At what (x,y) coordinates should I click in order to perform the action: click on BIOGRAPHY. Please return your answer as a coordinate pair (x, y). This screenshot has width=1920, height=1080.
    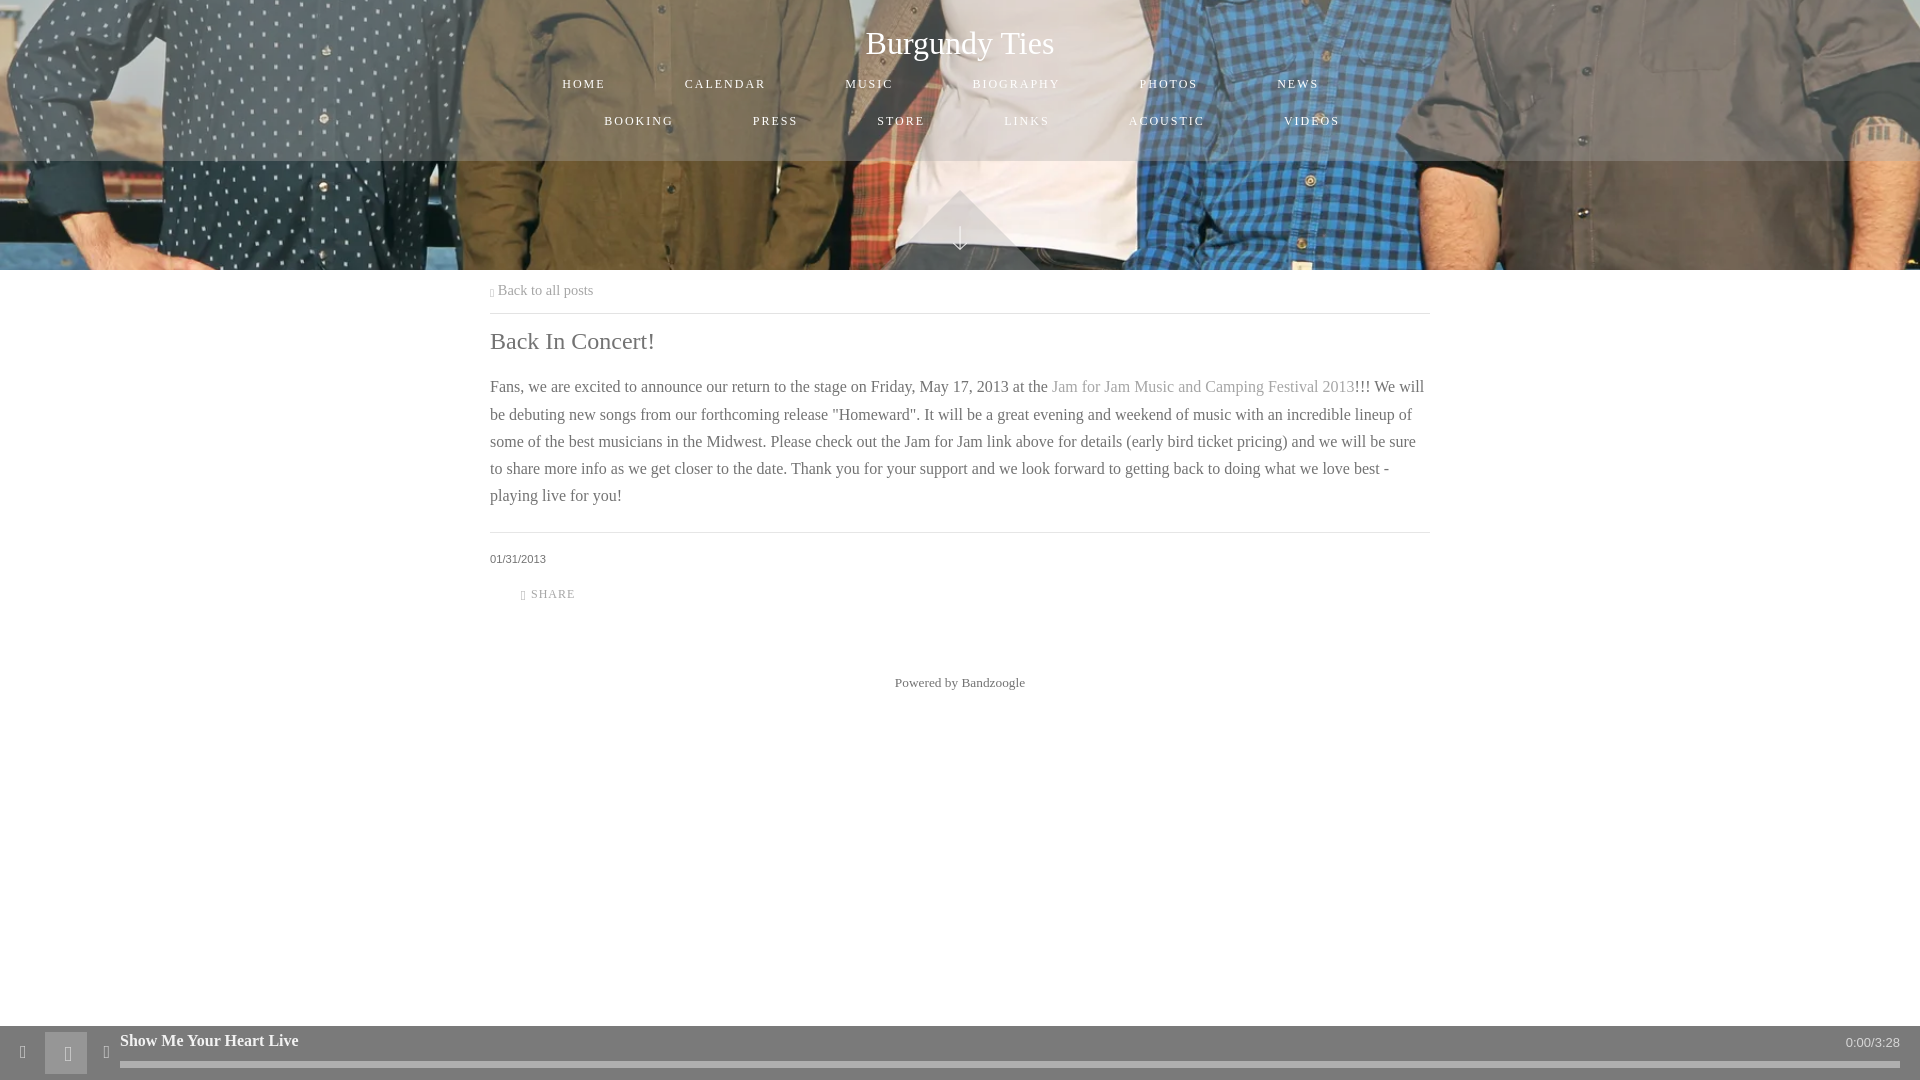
    Looking at the image, I should click on (1016, 84).